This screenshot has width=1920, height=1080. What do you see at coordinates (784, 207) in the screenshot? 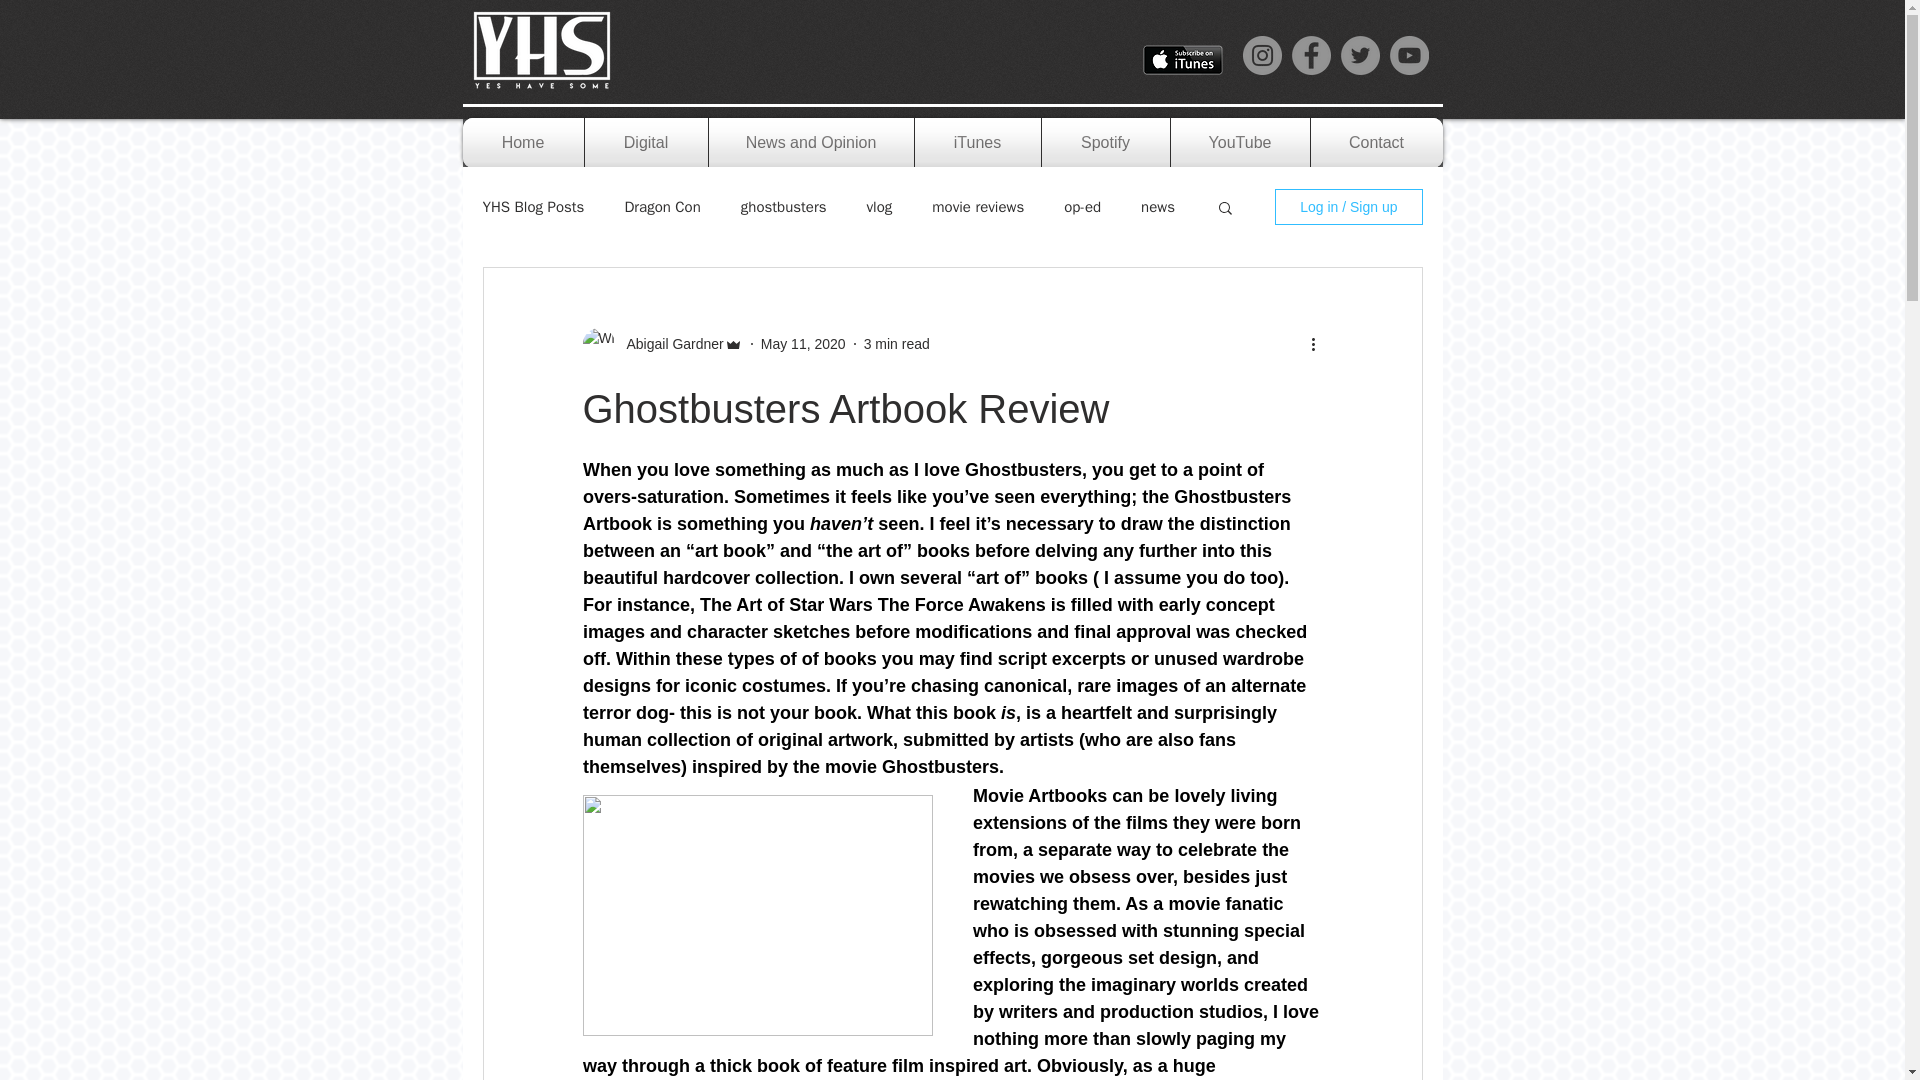
I see `ghostbusters` at bounding box center [784, 207].